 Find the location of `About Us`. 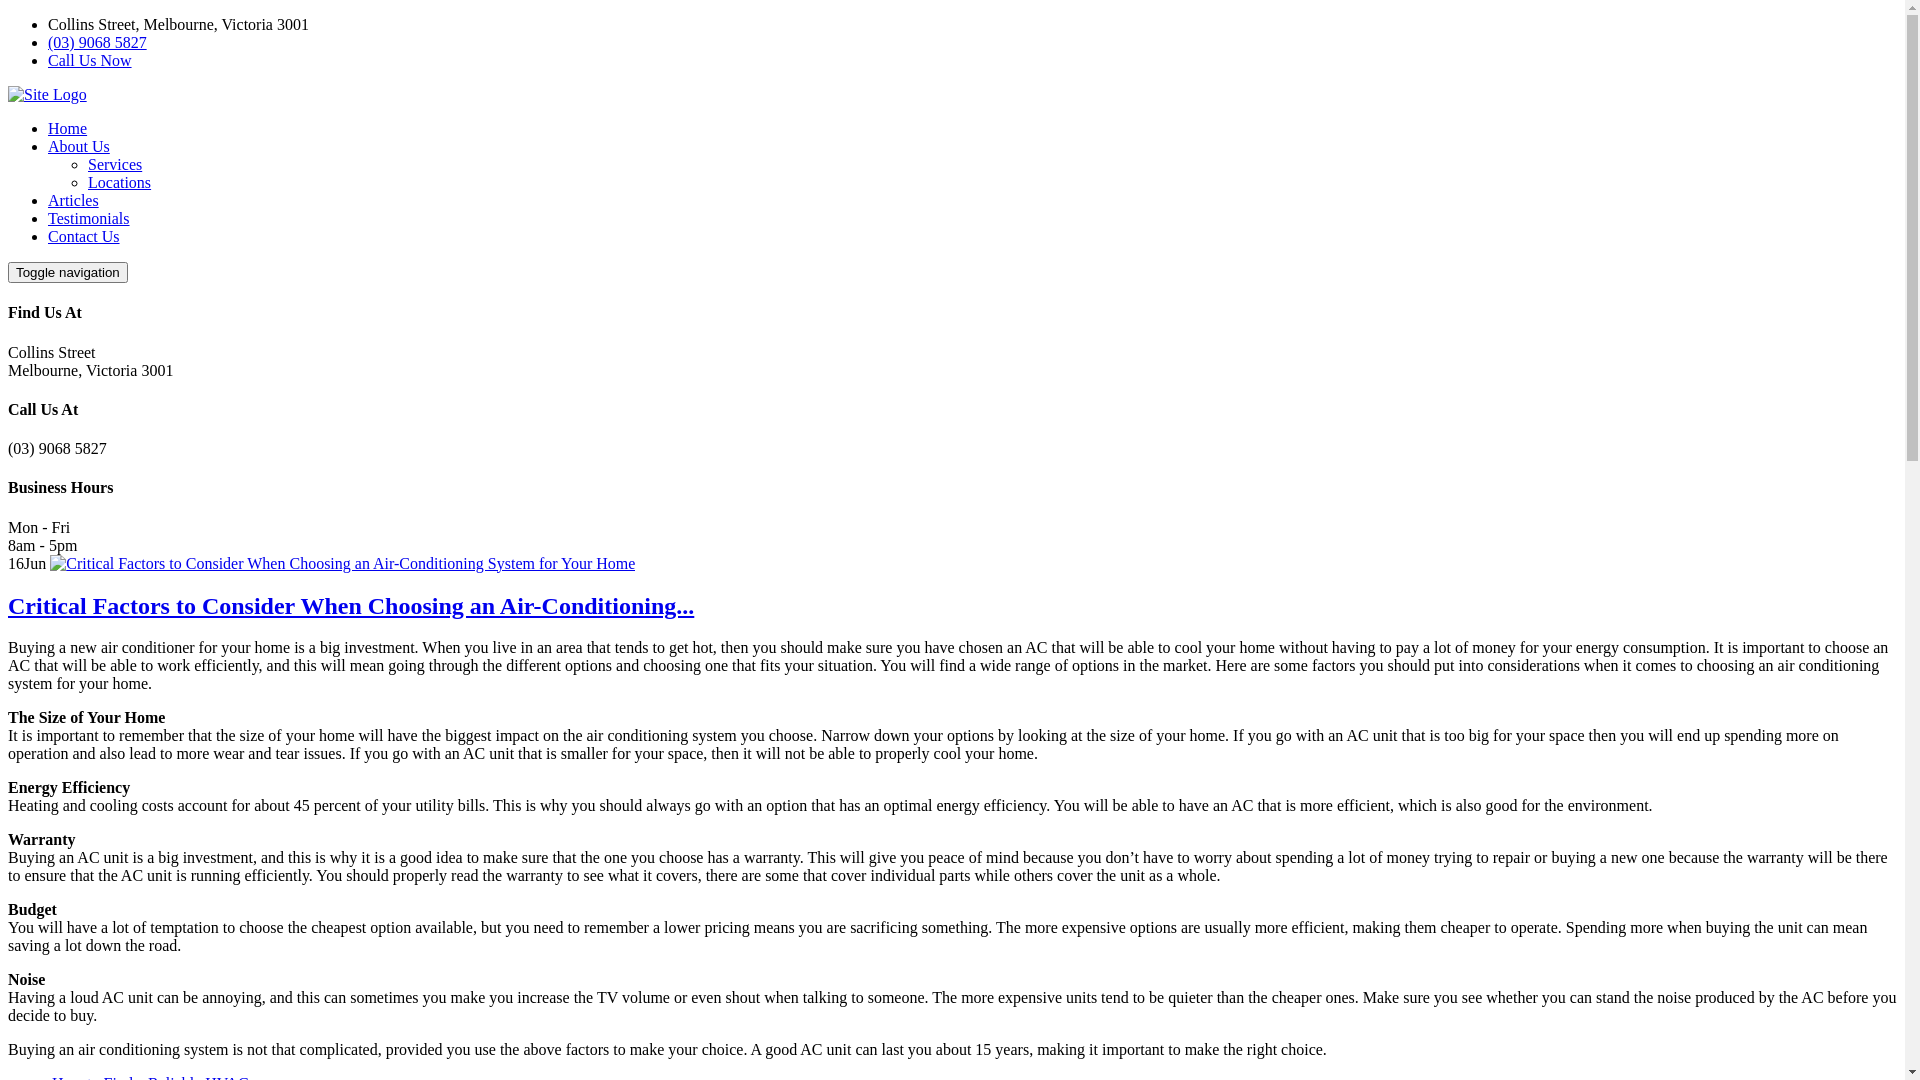

About Us is located at coordinates (79, 146).